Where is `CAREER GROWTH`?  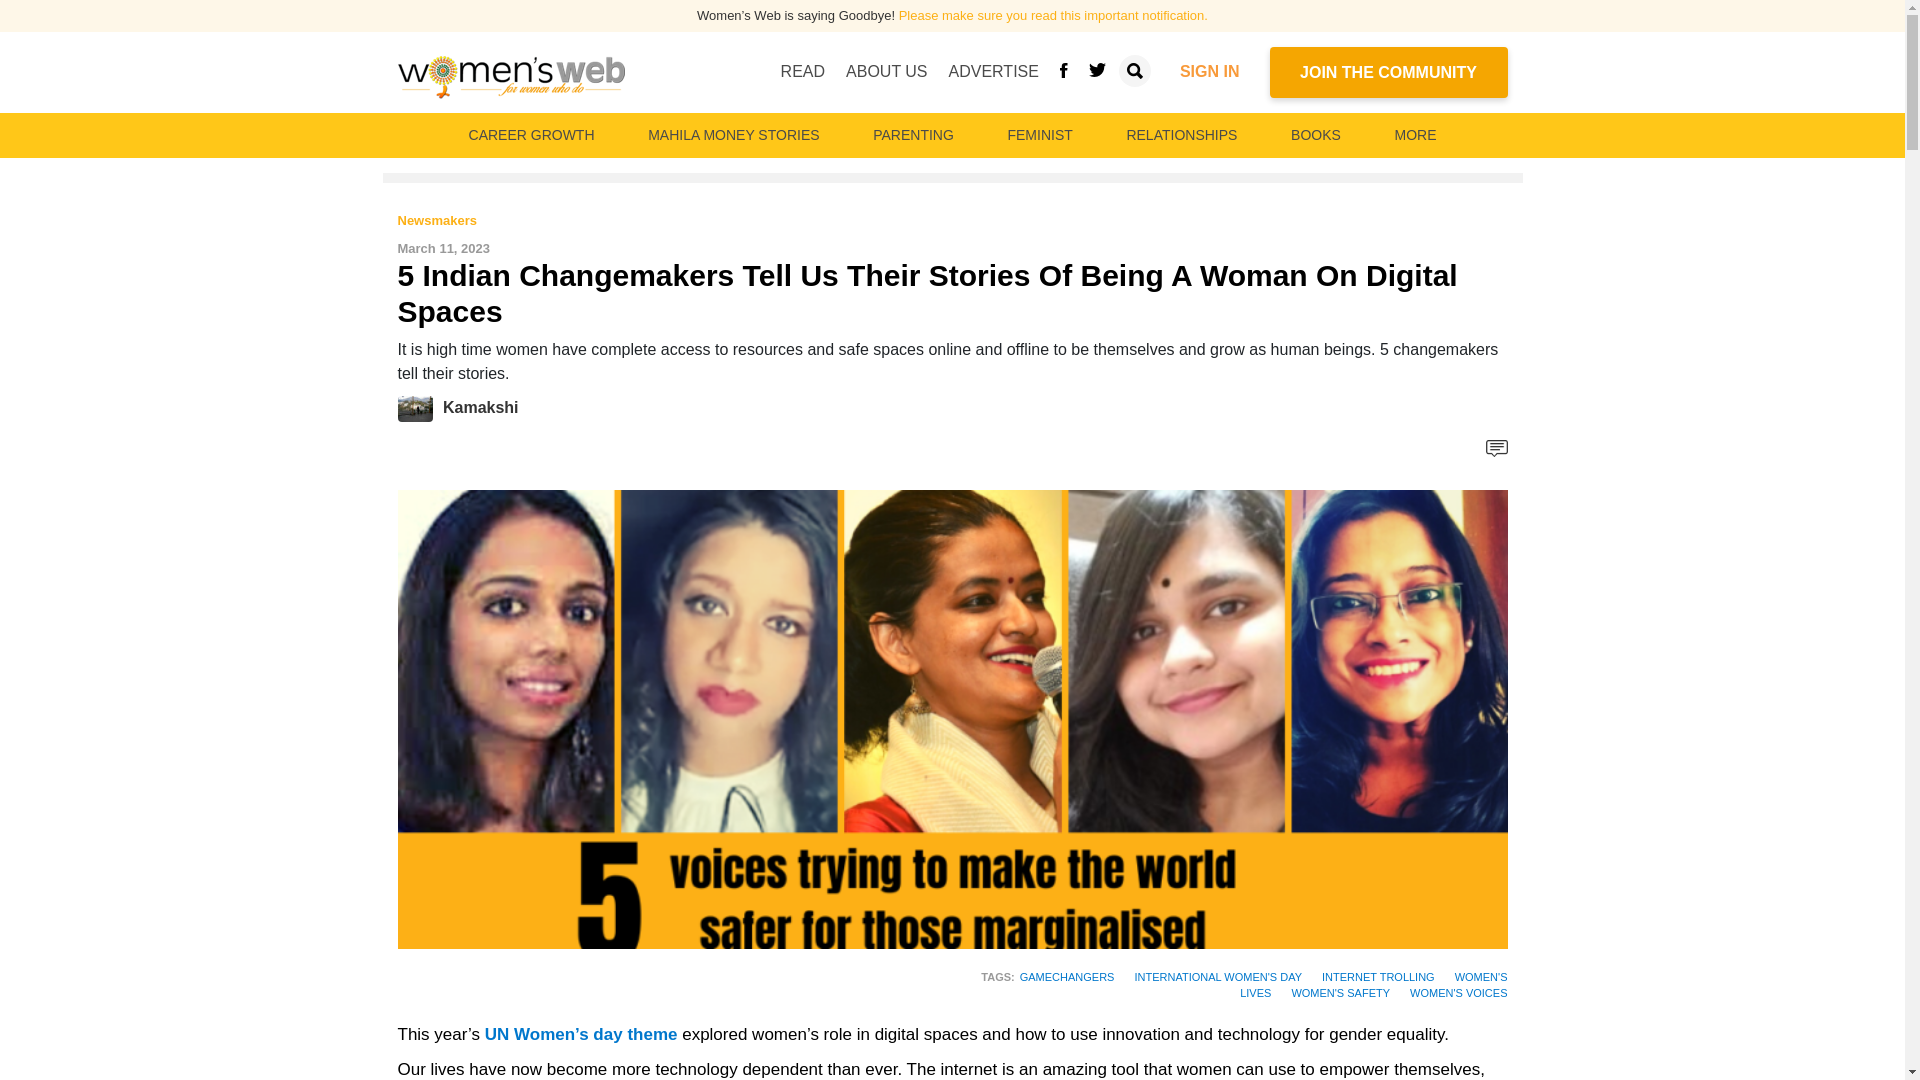
CAREER GROWTH is located at coordinates (531, 135).